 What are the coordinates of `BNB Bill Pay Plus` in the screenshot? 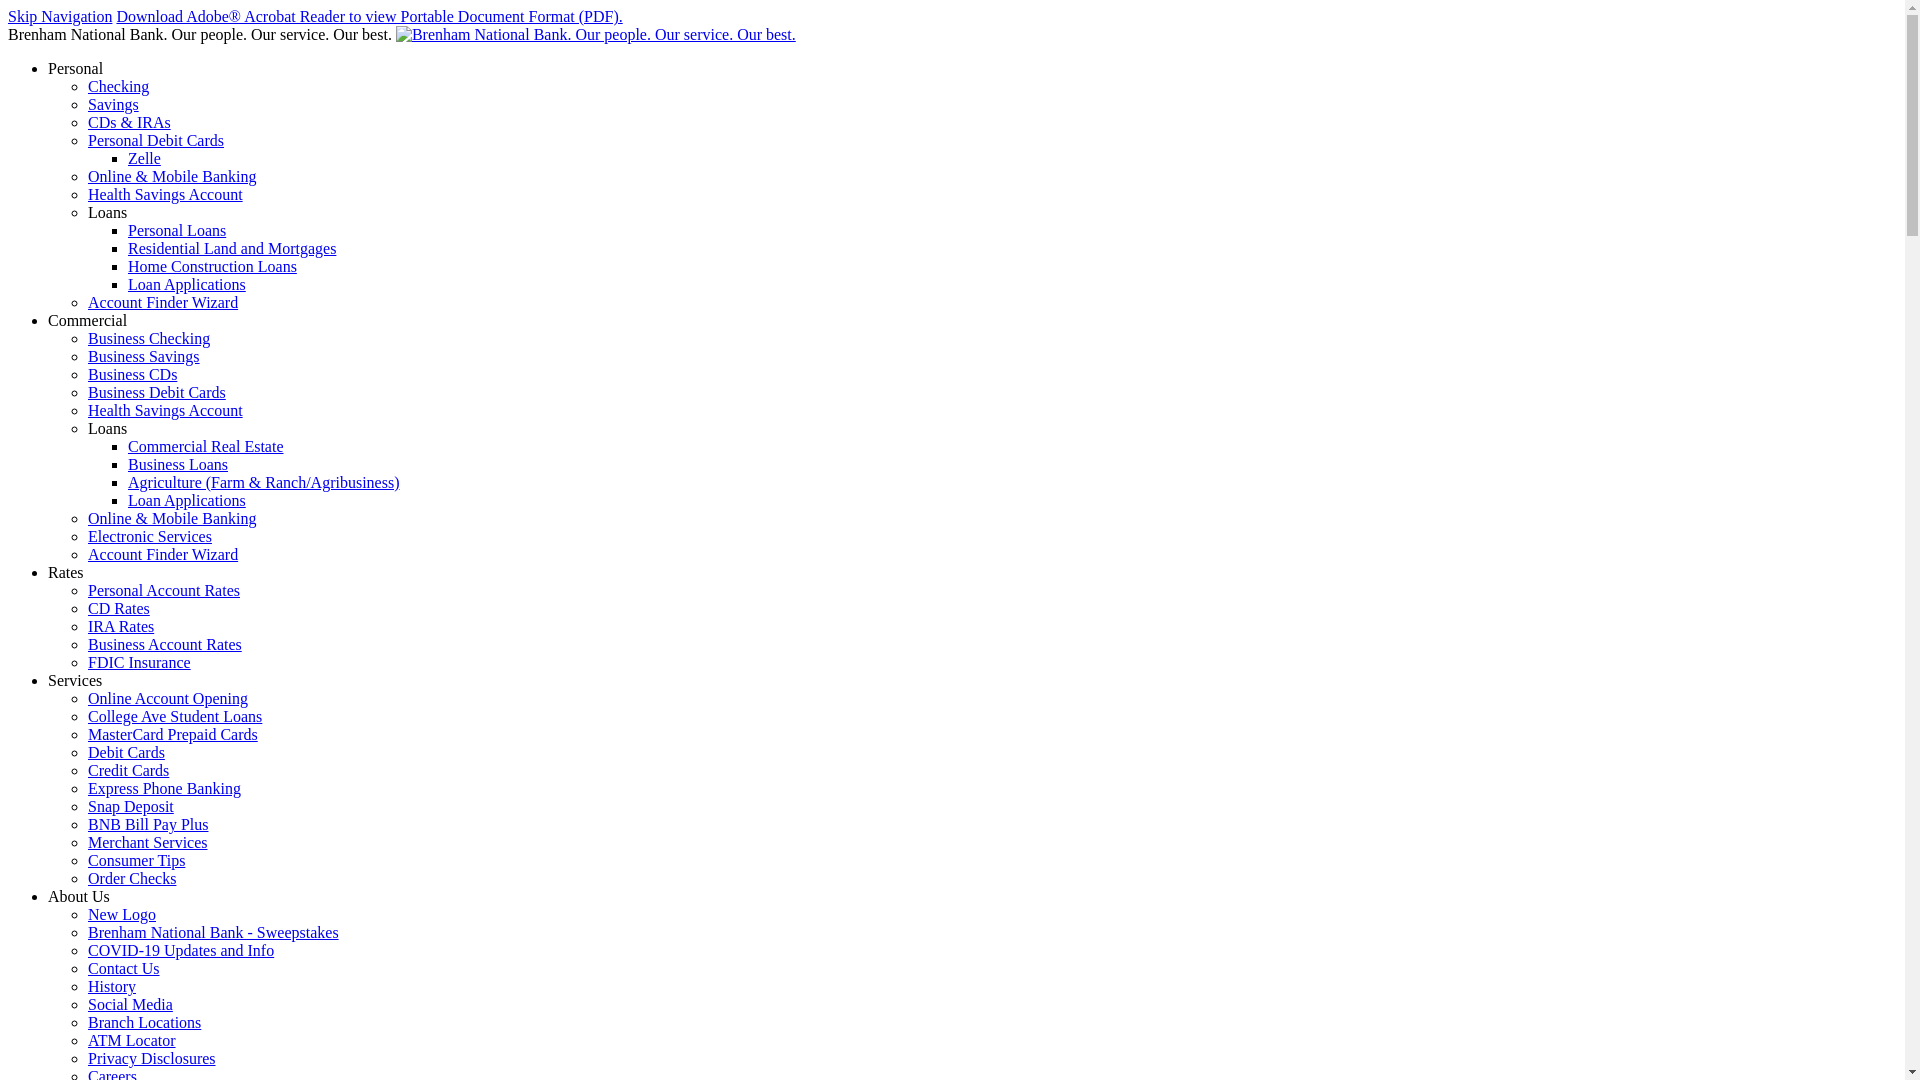 It's located at (148, 824).